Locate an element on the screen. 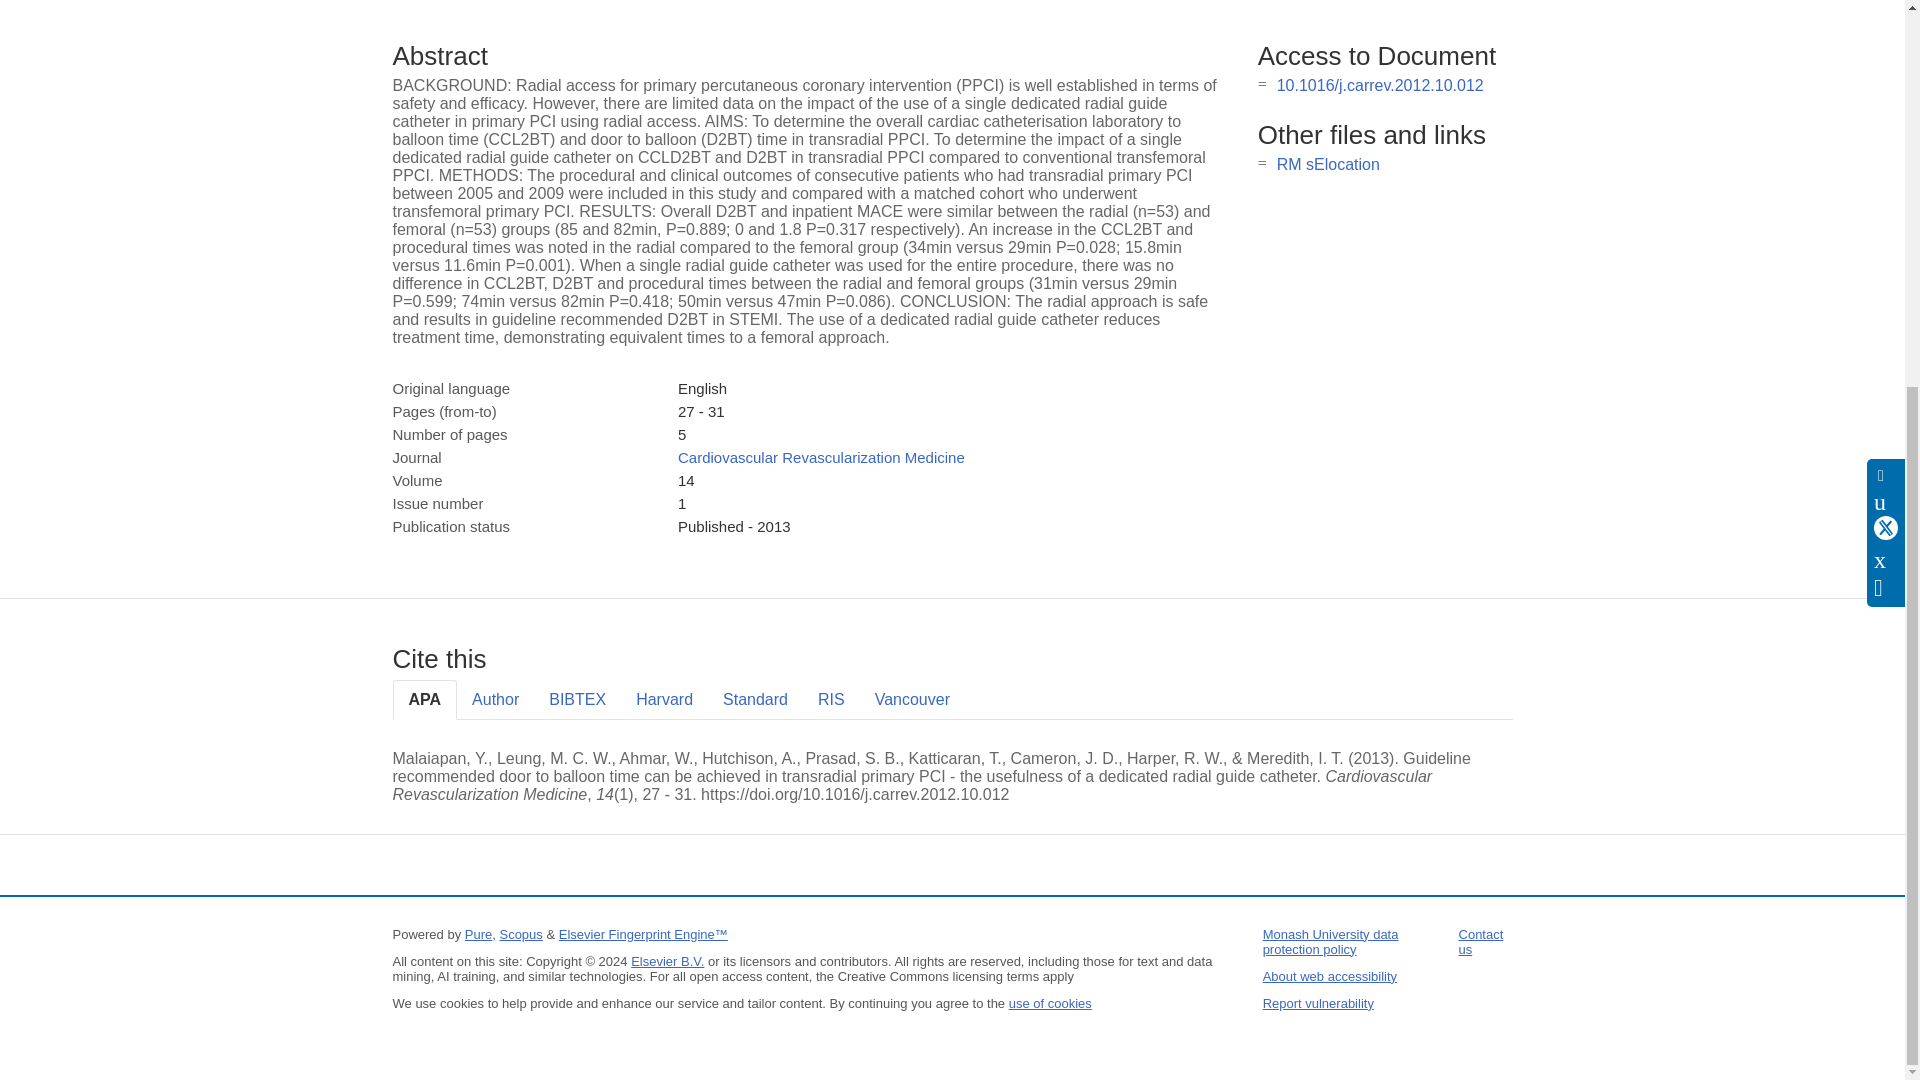 The width and height of the screenshot is (1920, 1080). Monash University data protection policy is located at coordinates (1331, 941).